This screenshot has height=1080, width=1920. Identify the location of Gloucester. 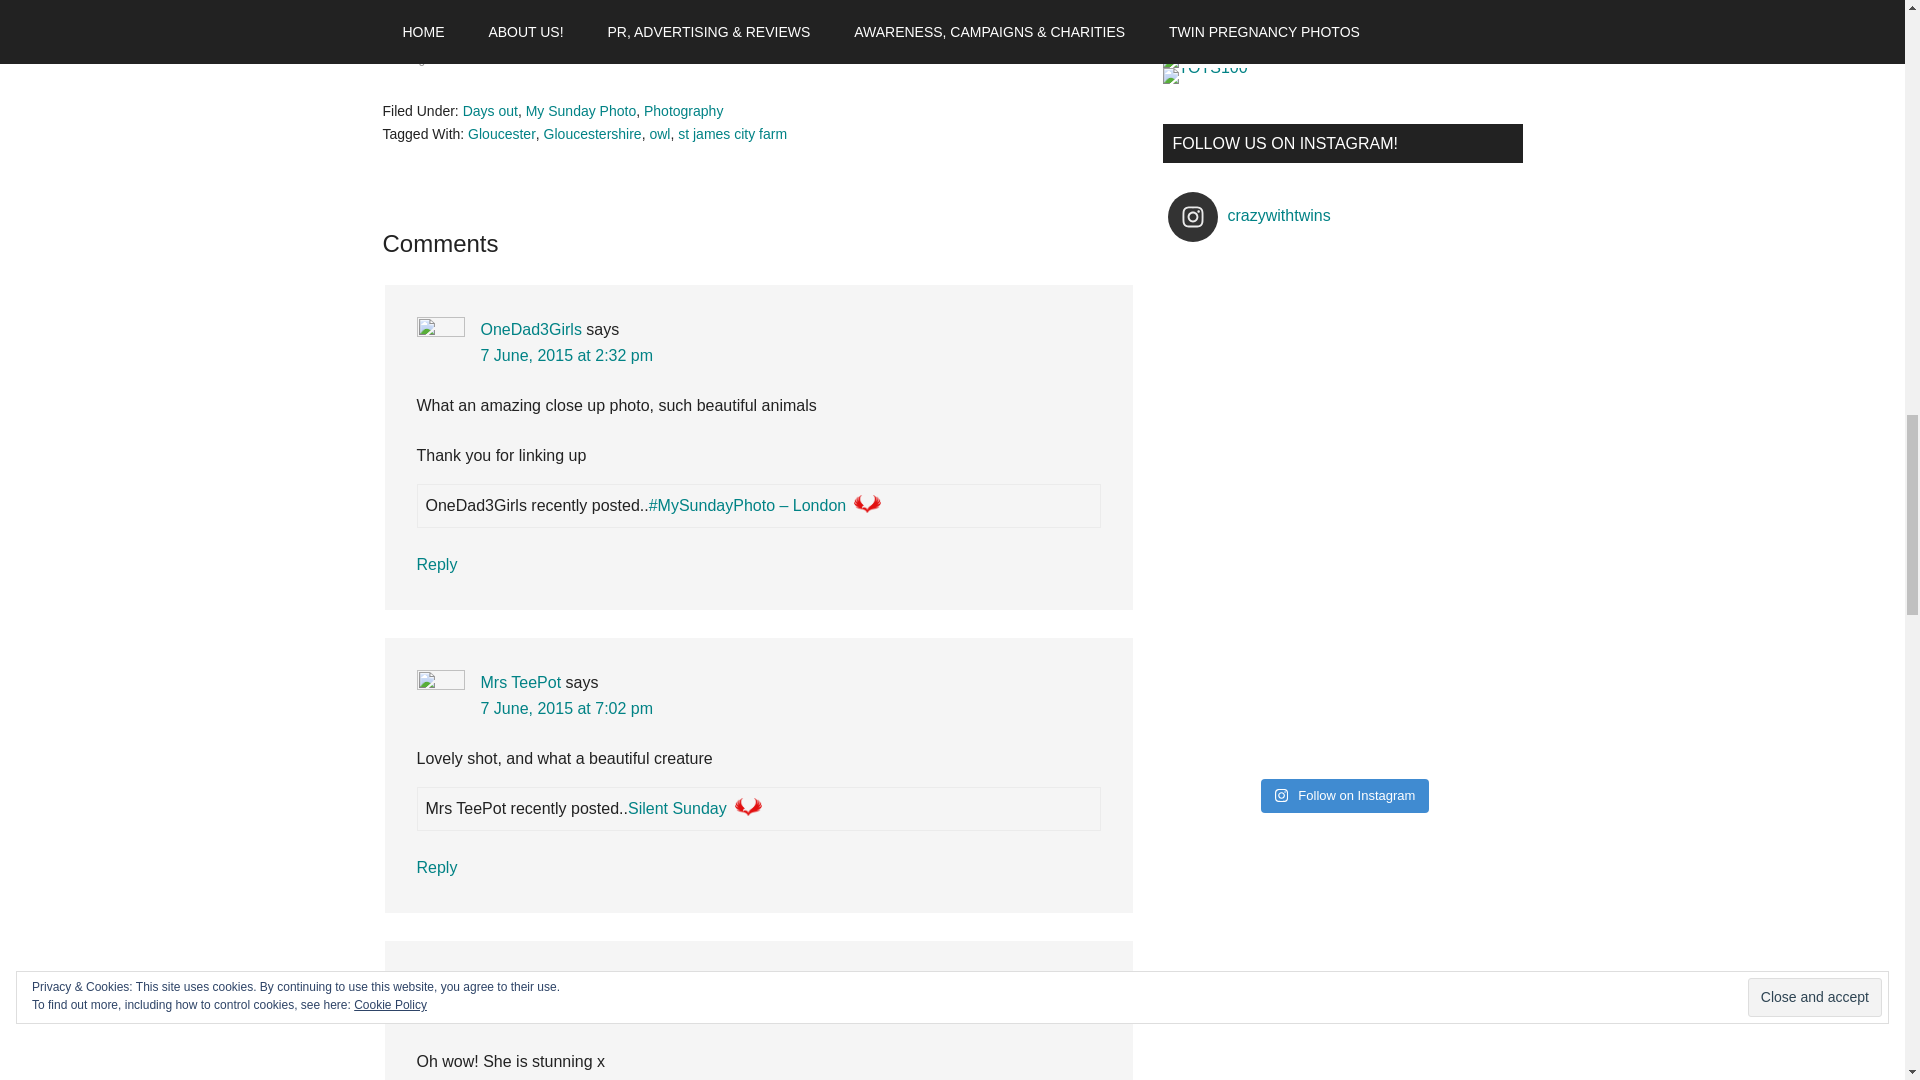
(502, 134).